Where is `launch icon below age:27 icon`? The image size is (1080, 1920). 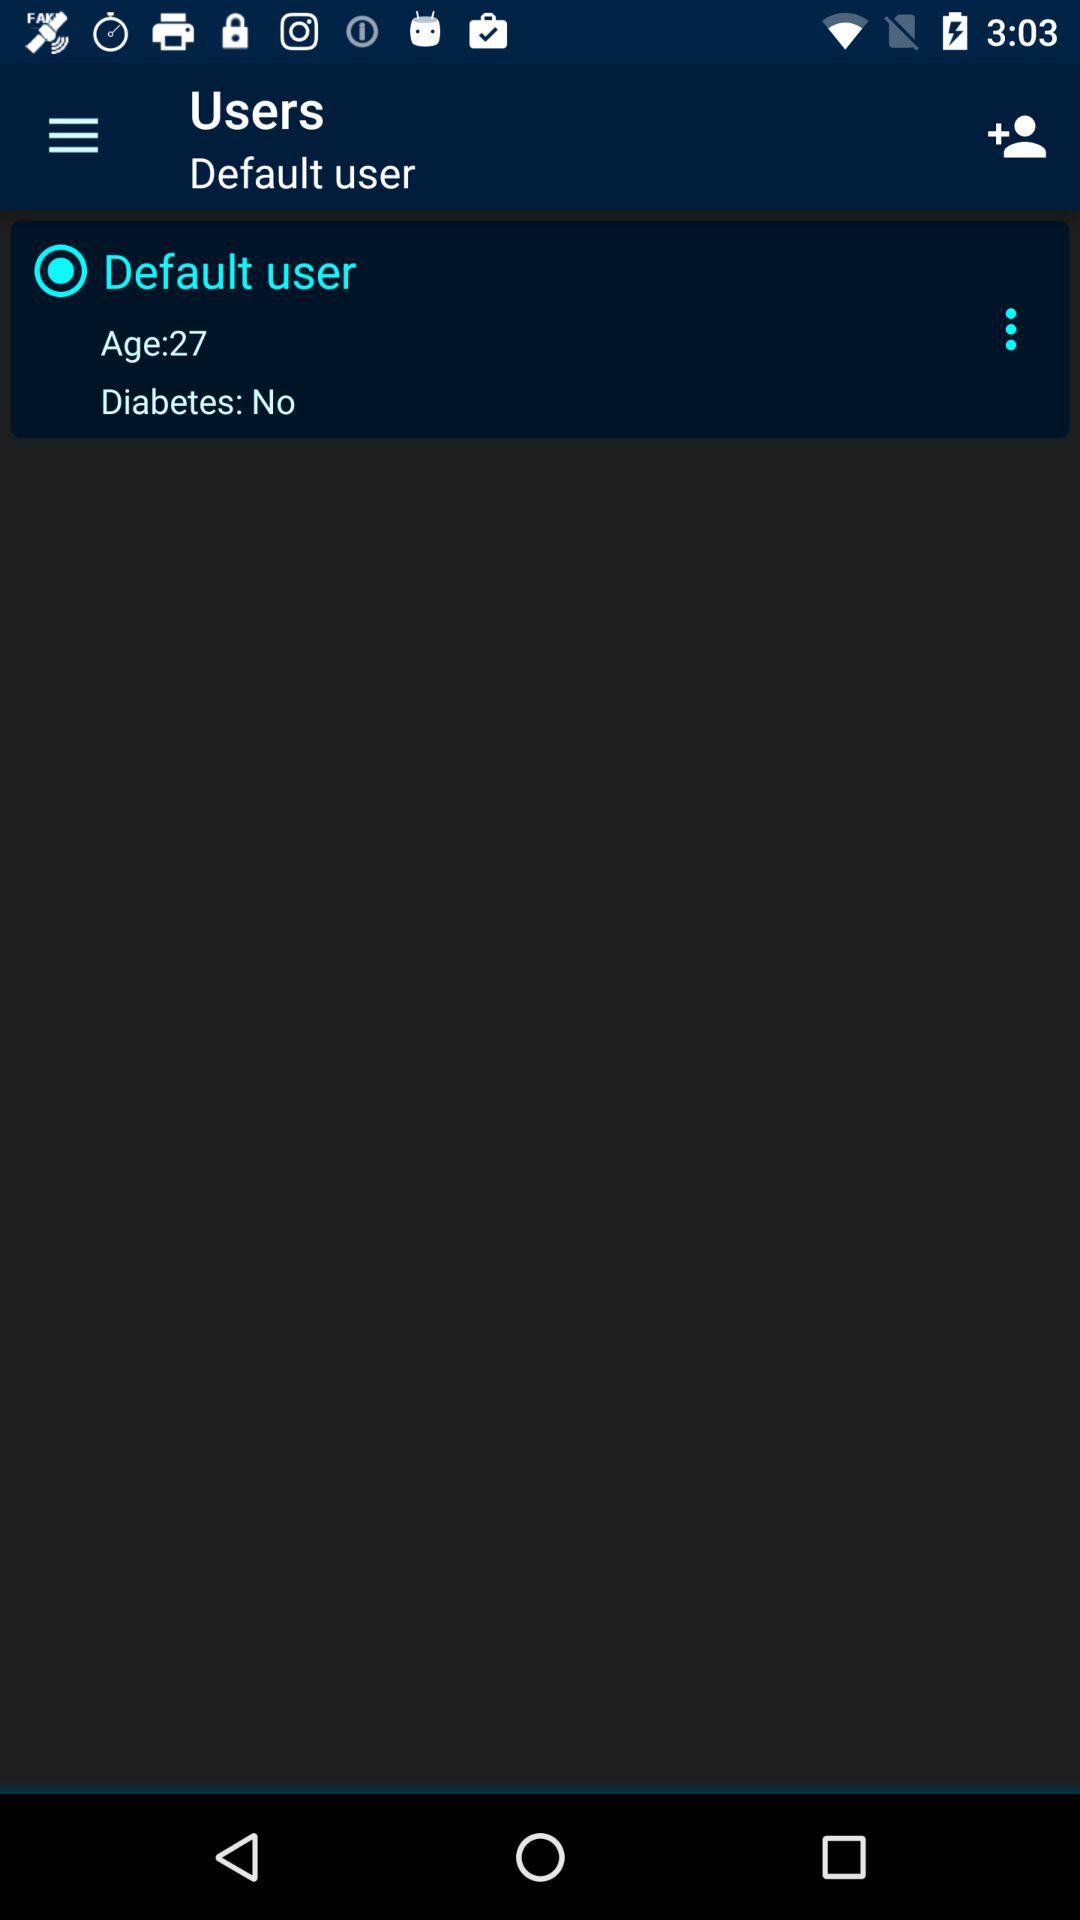
launch icon below age:27 icon is located at coordinates (160, 400).